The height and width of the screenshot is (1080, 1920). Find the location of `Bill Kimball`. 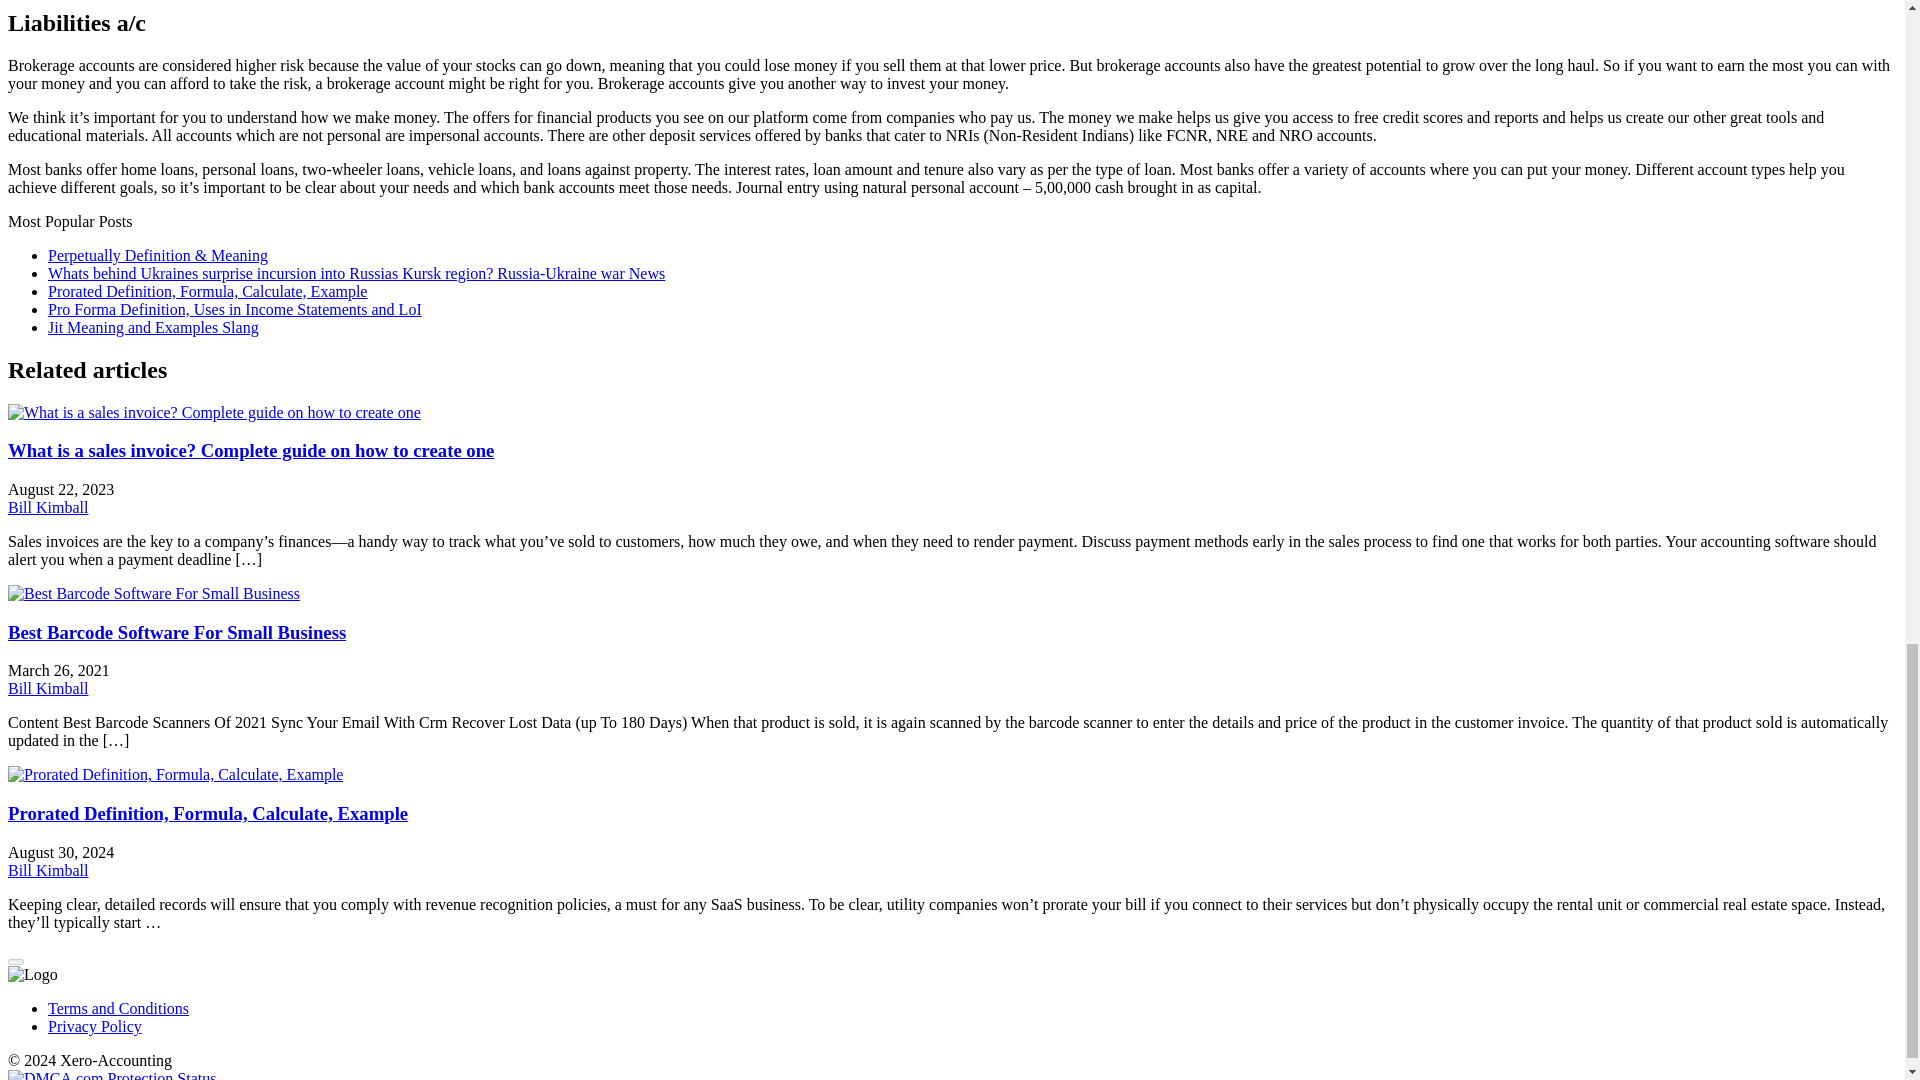

Bill Kimball is located at coordinates (48, 688).